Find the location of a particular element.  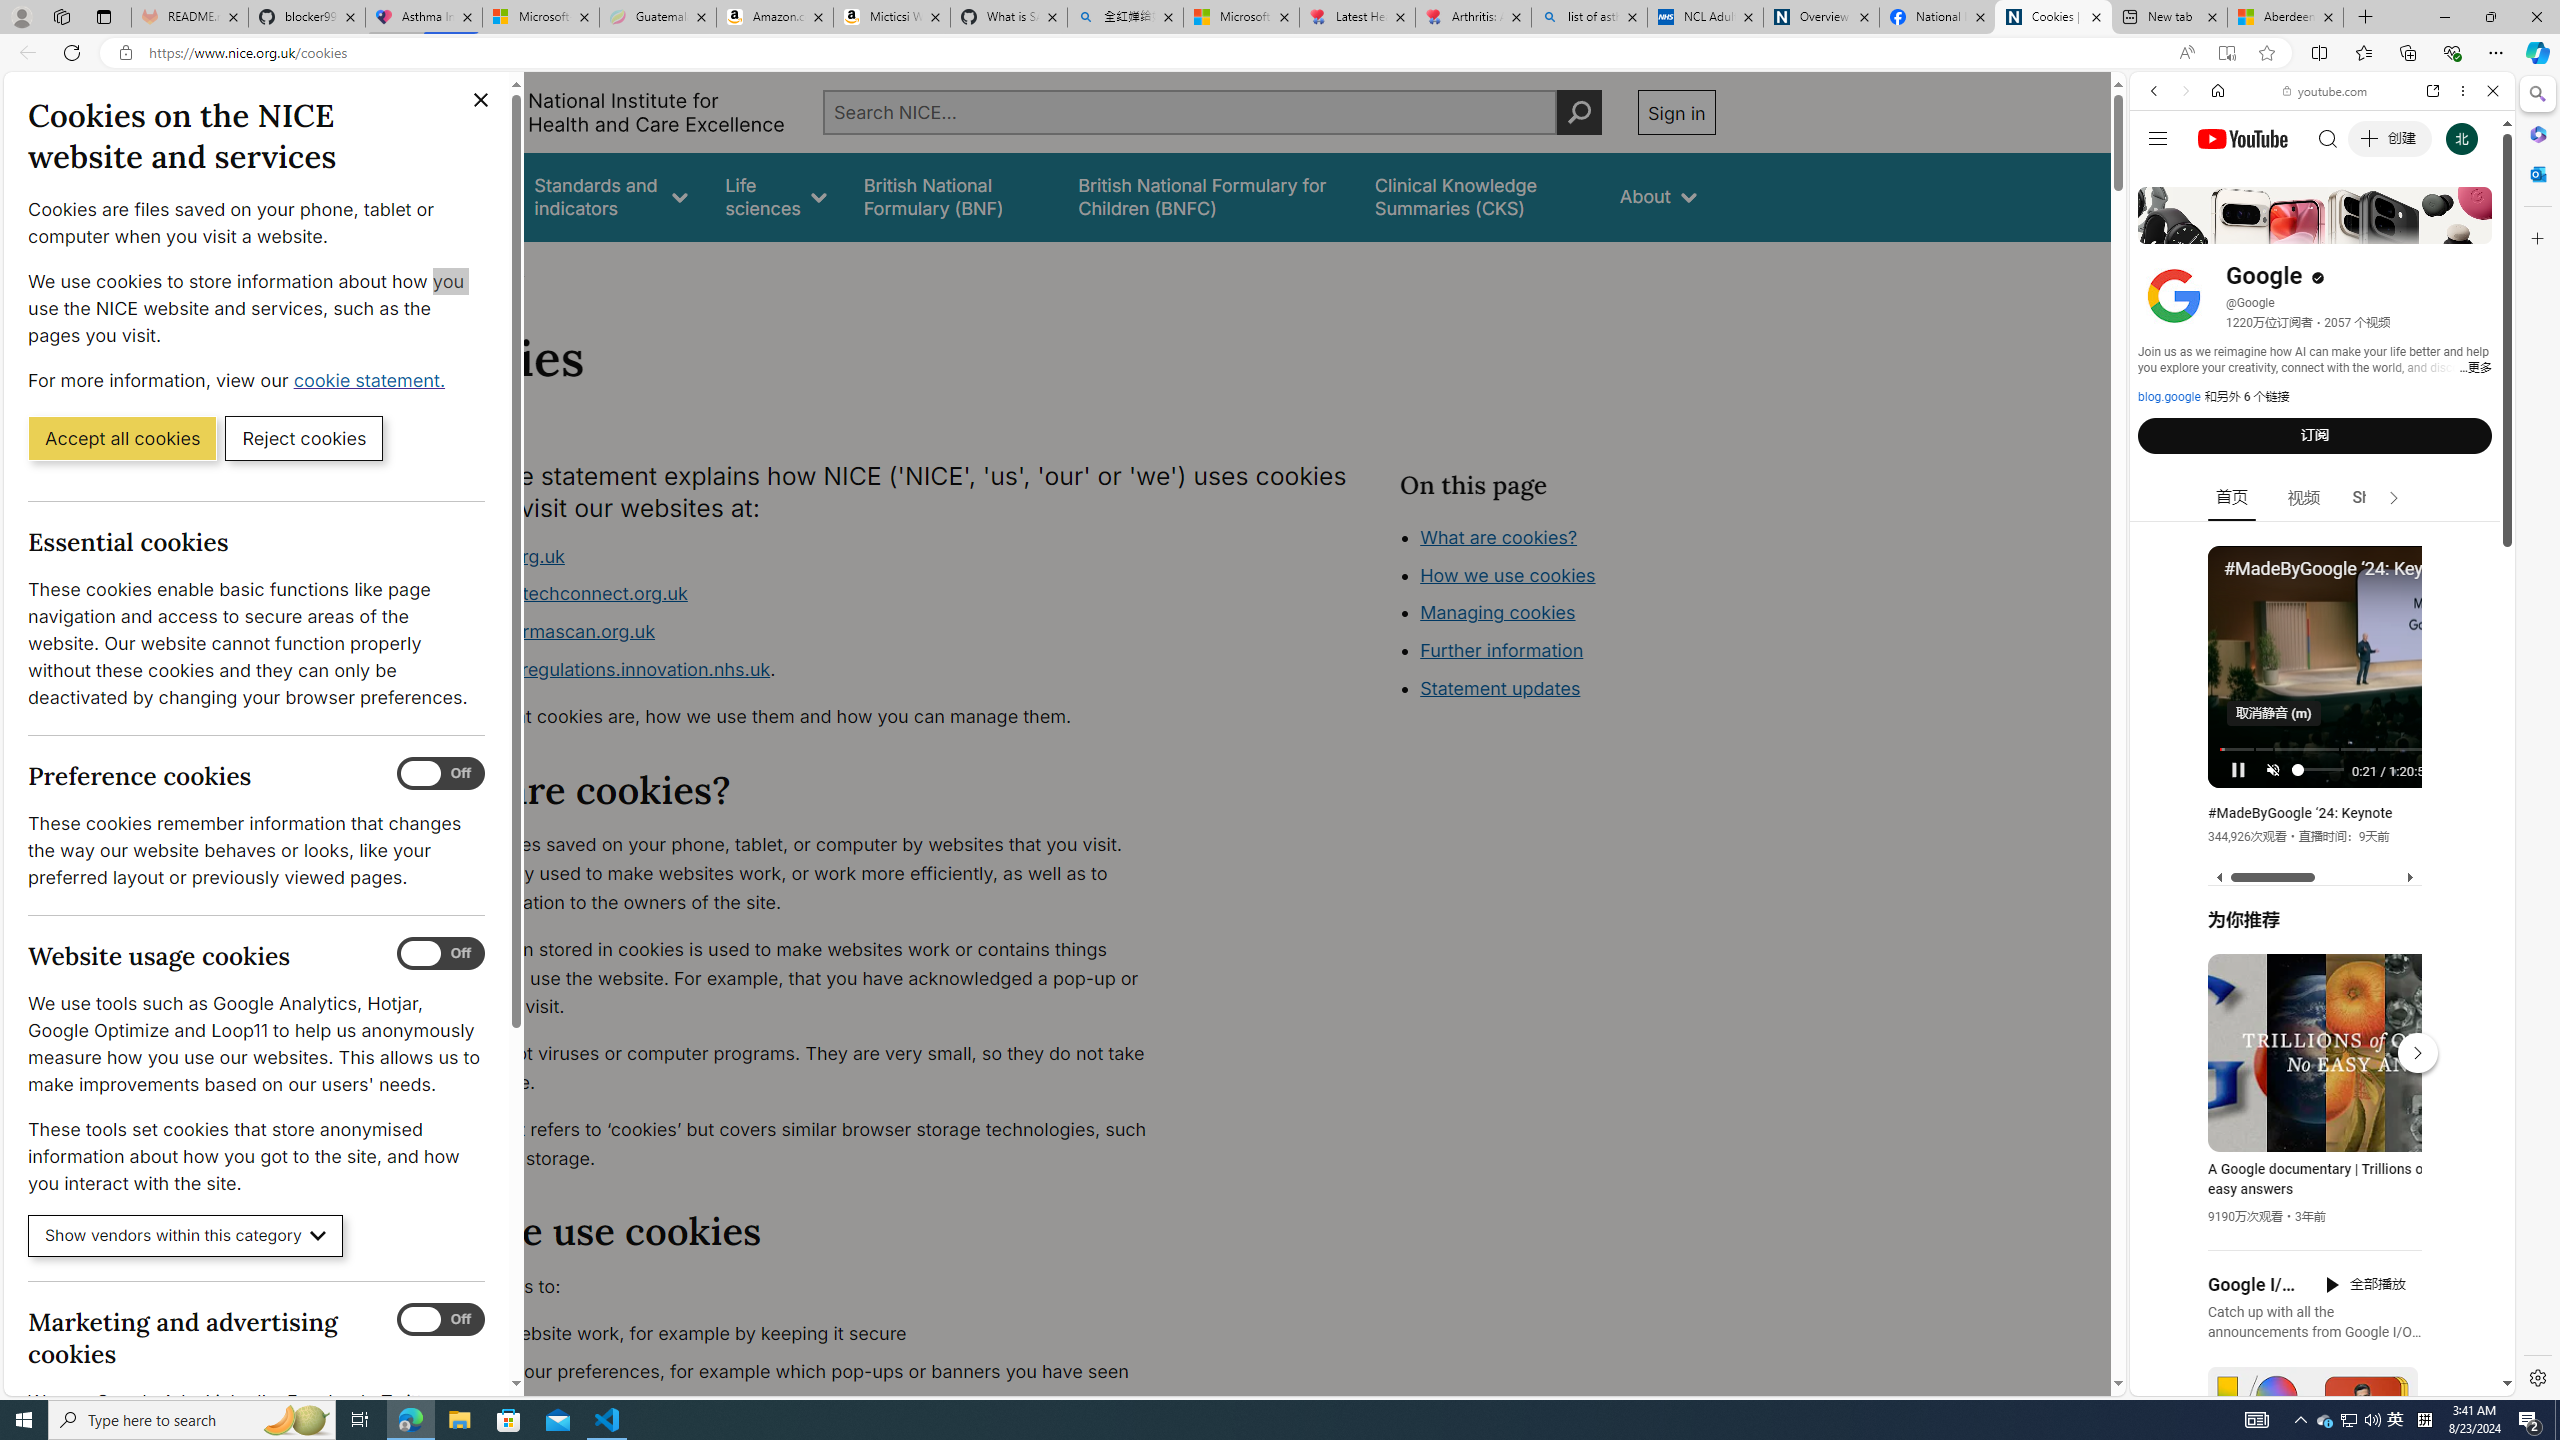

Close Outlook pane is located at coordinates (2536, 173).